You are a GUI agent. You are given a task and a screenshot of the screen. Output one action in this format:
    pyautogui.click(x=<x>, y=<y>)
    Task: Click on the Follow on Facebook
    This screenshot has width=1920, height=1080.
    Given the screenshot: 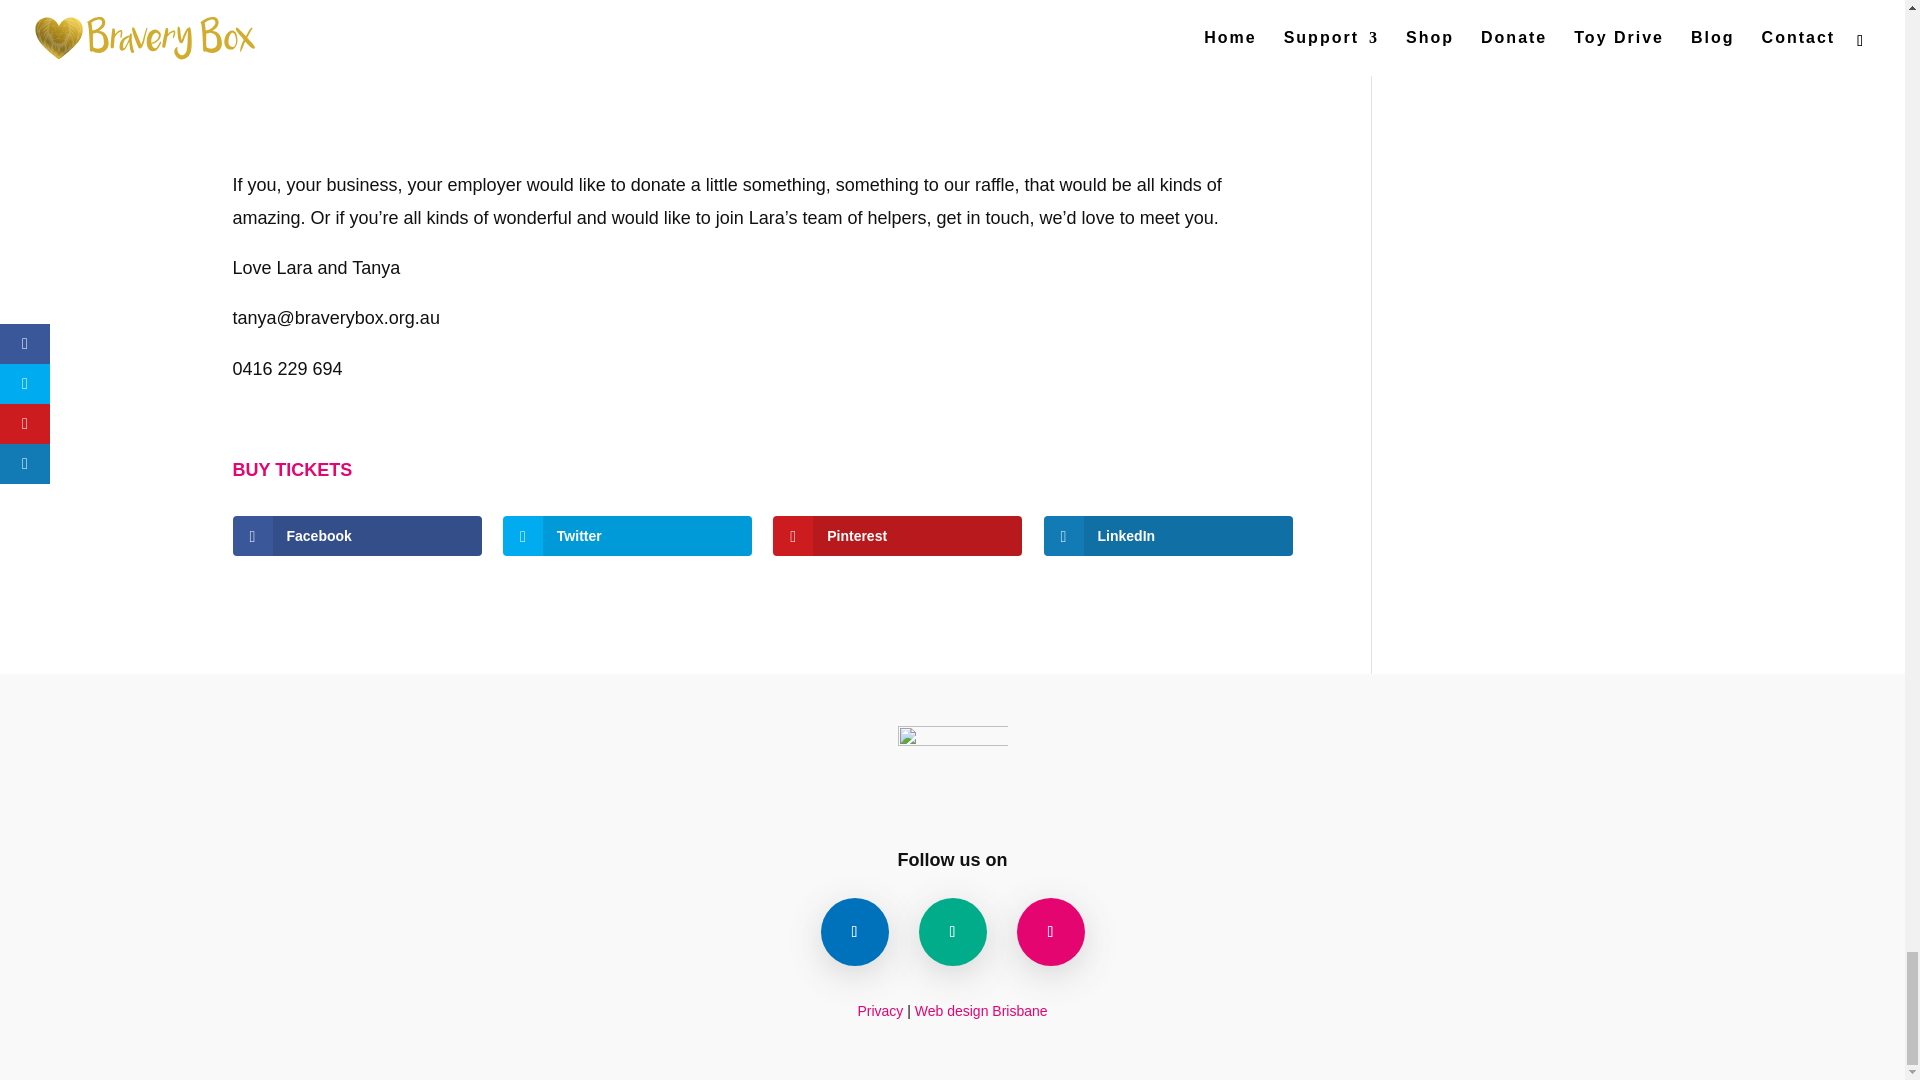 What is the action you would take?
    pyautogui.click(x=853, y=931)
    